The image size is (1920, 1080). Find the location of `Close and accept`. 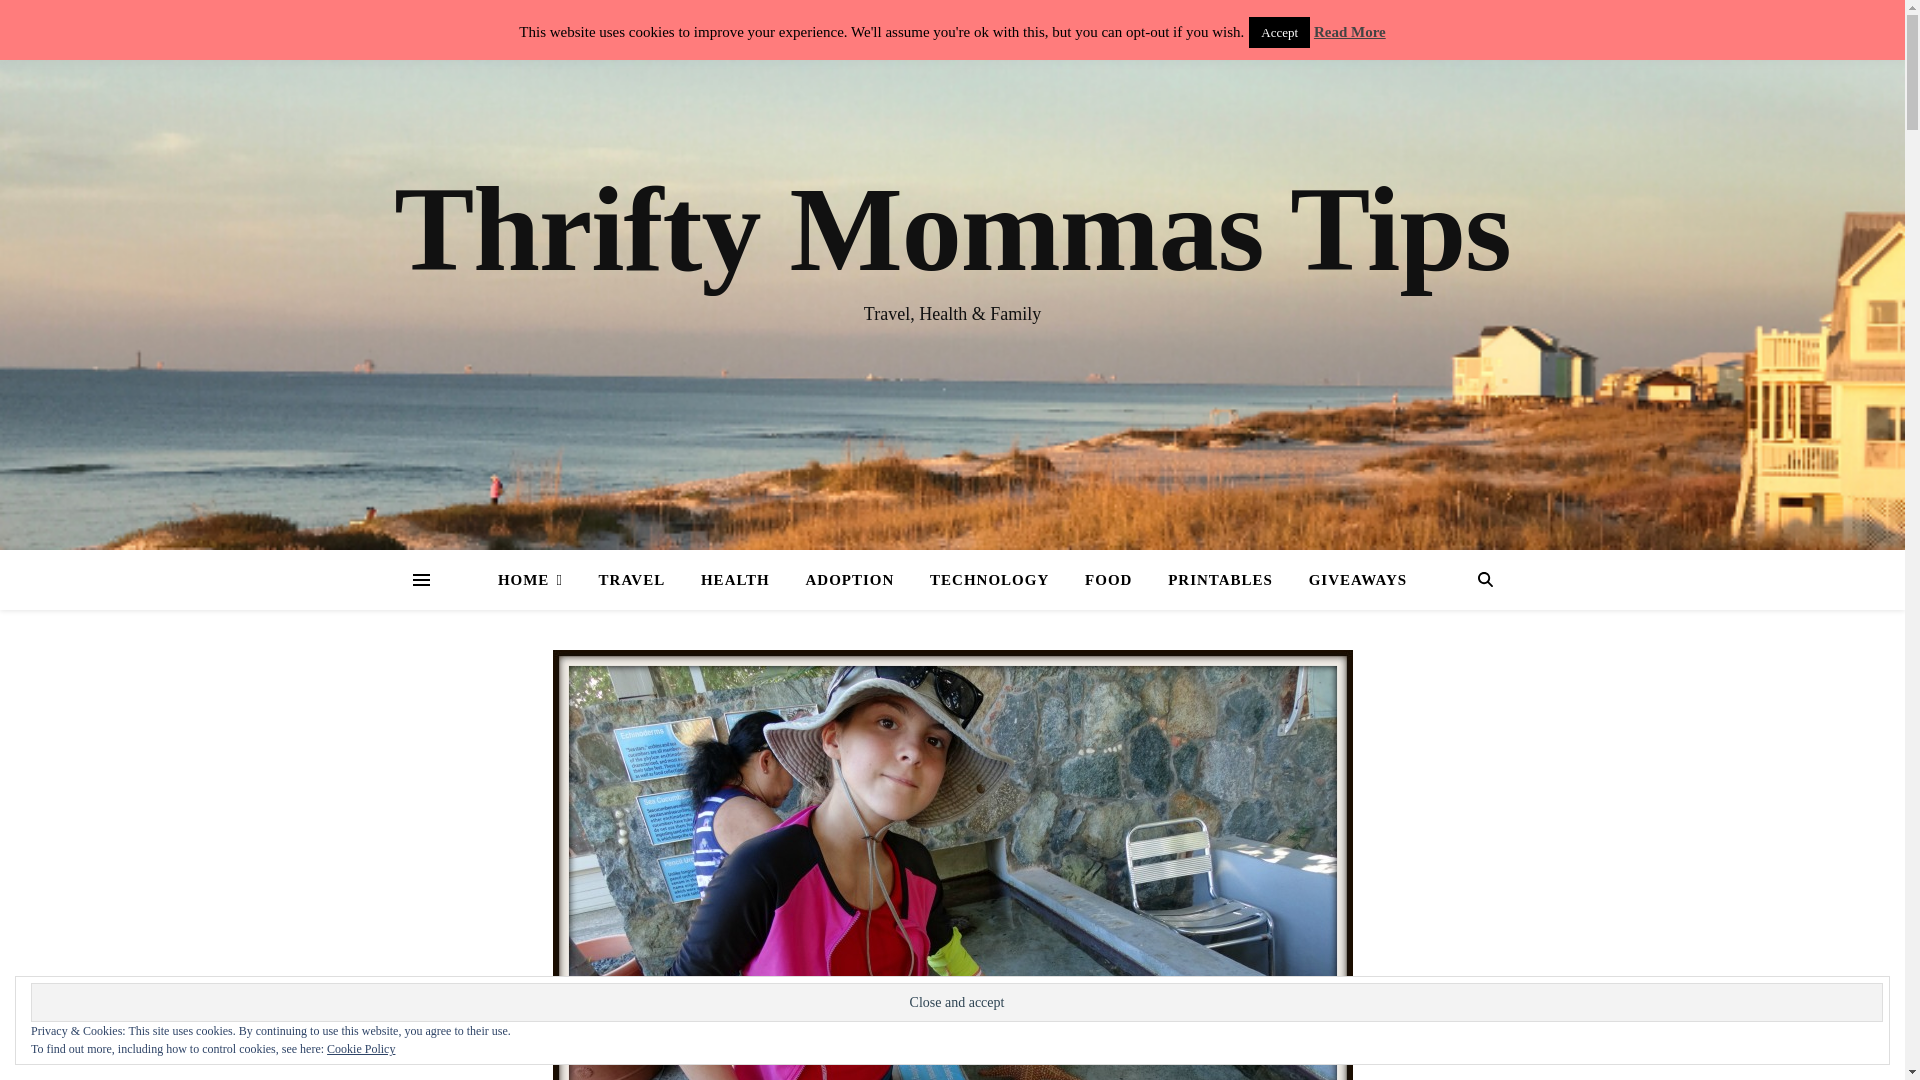

Close and accept is located at coordinates (956, 1002).